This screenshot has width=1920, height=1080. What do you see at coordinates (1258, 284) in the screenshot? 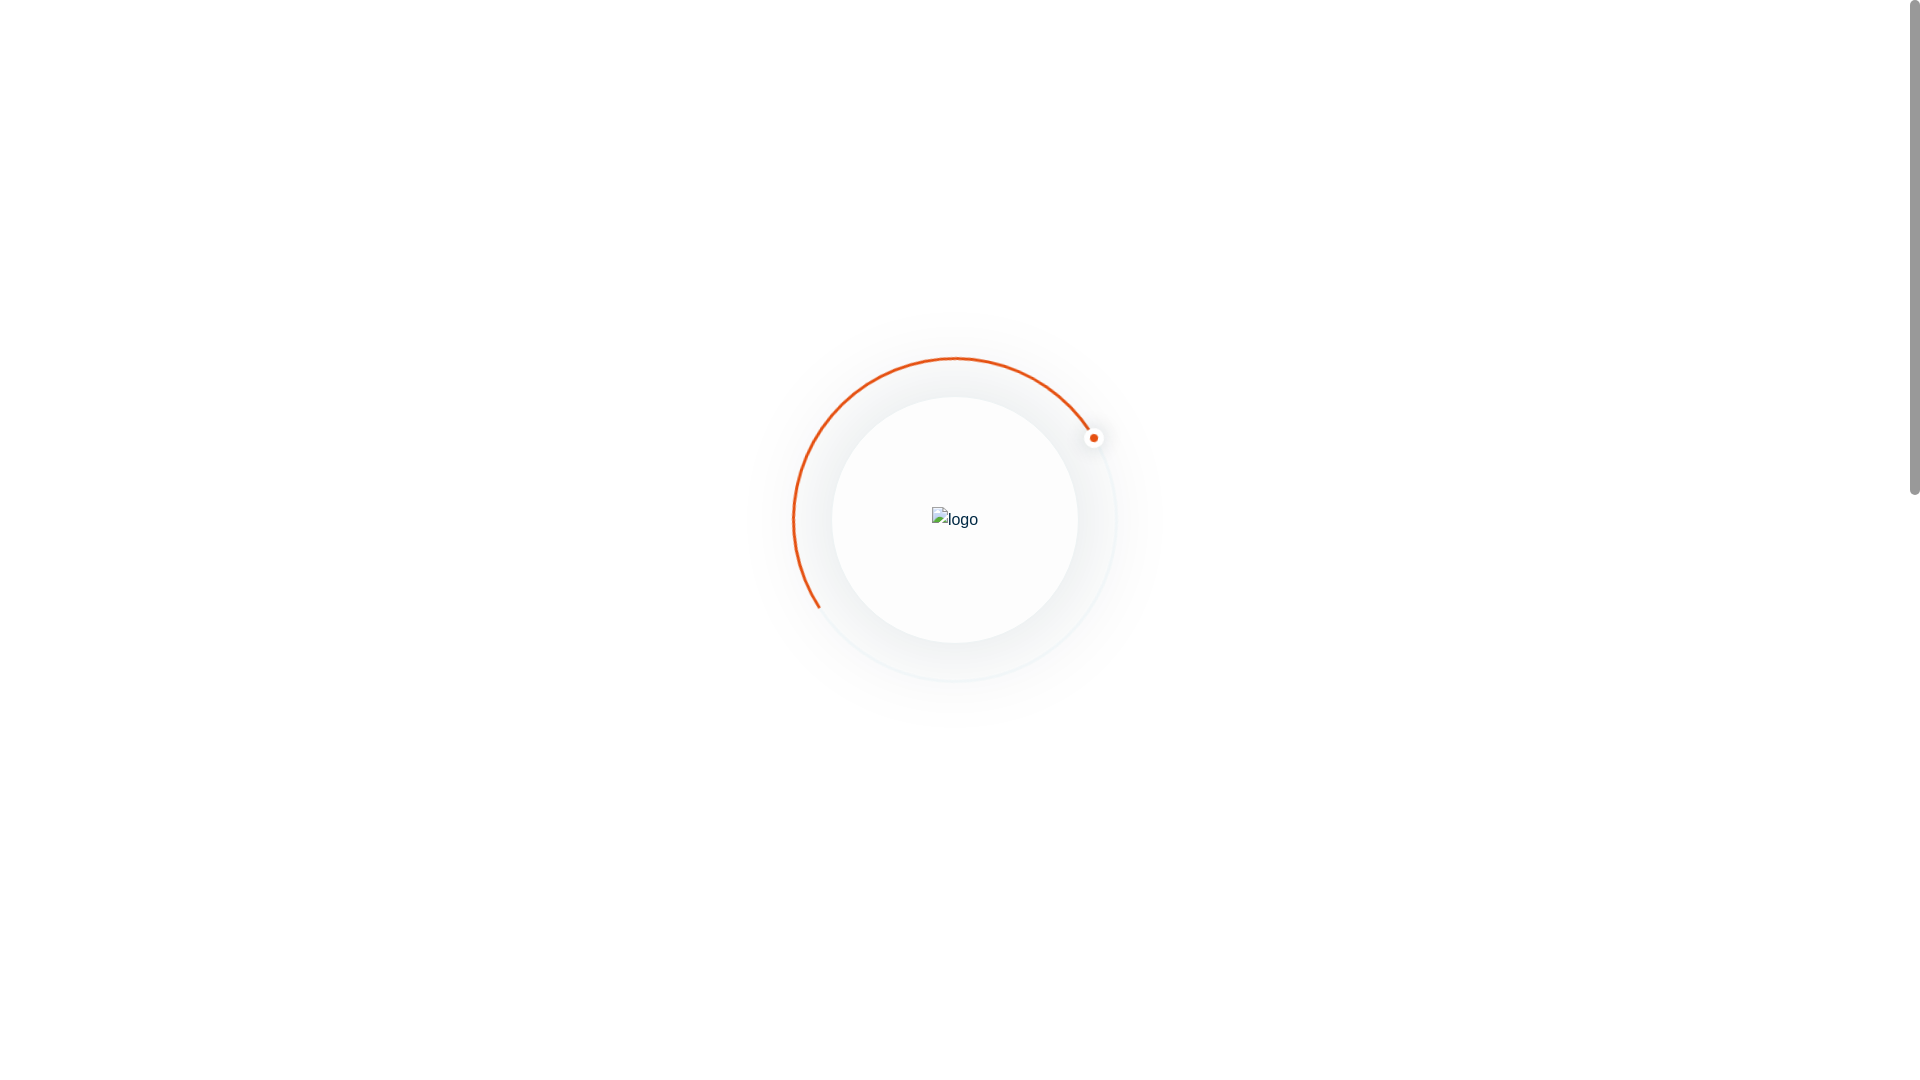
I see `Company` at bounding box center [1258, 284].